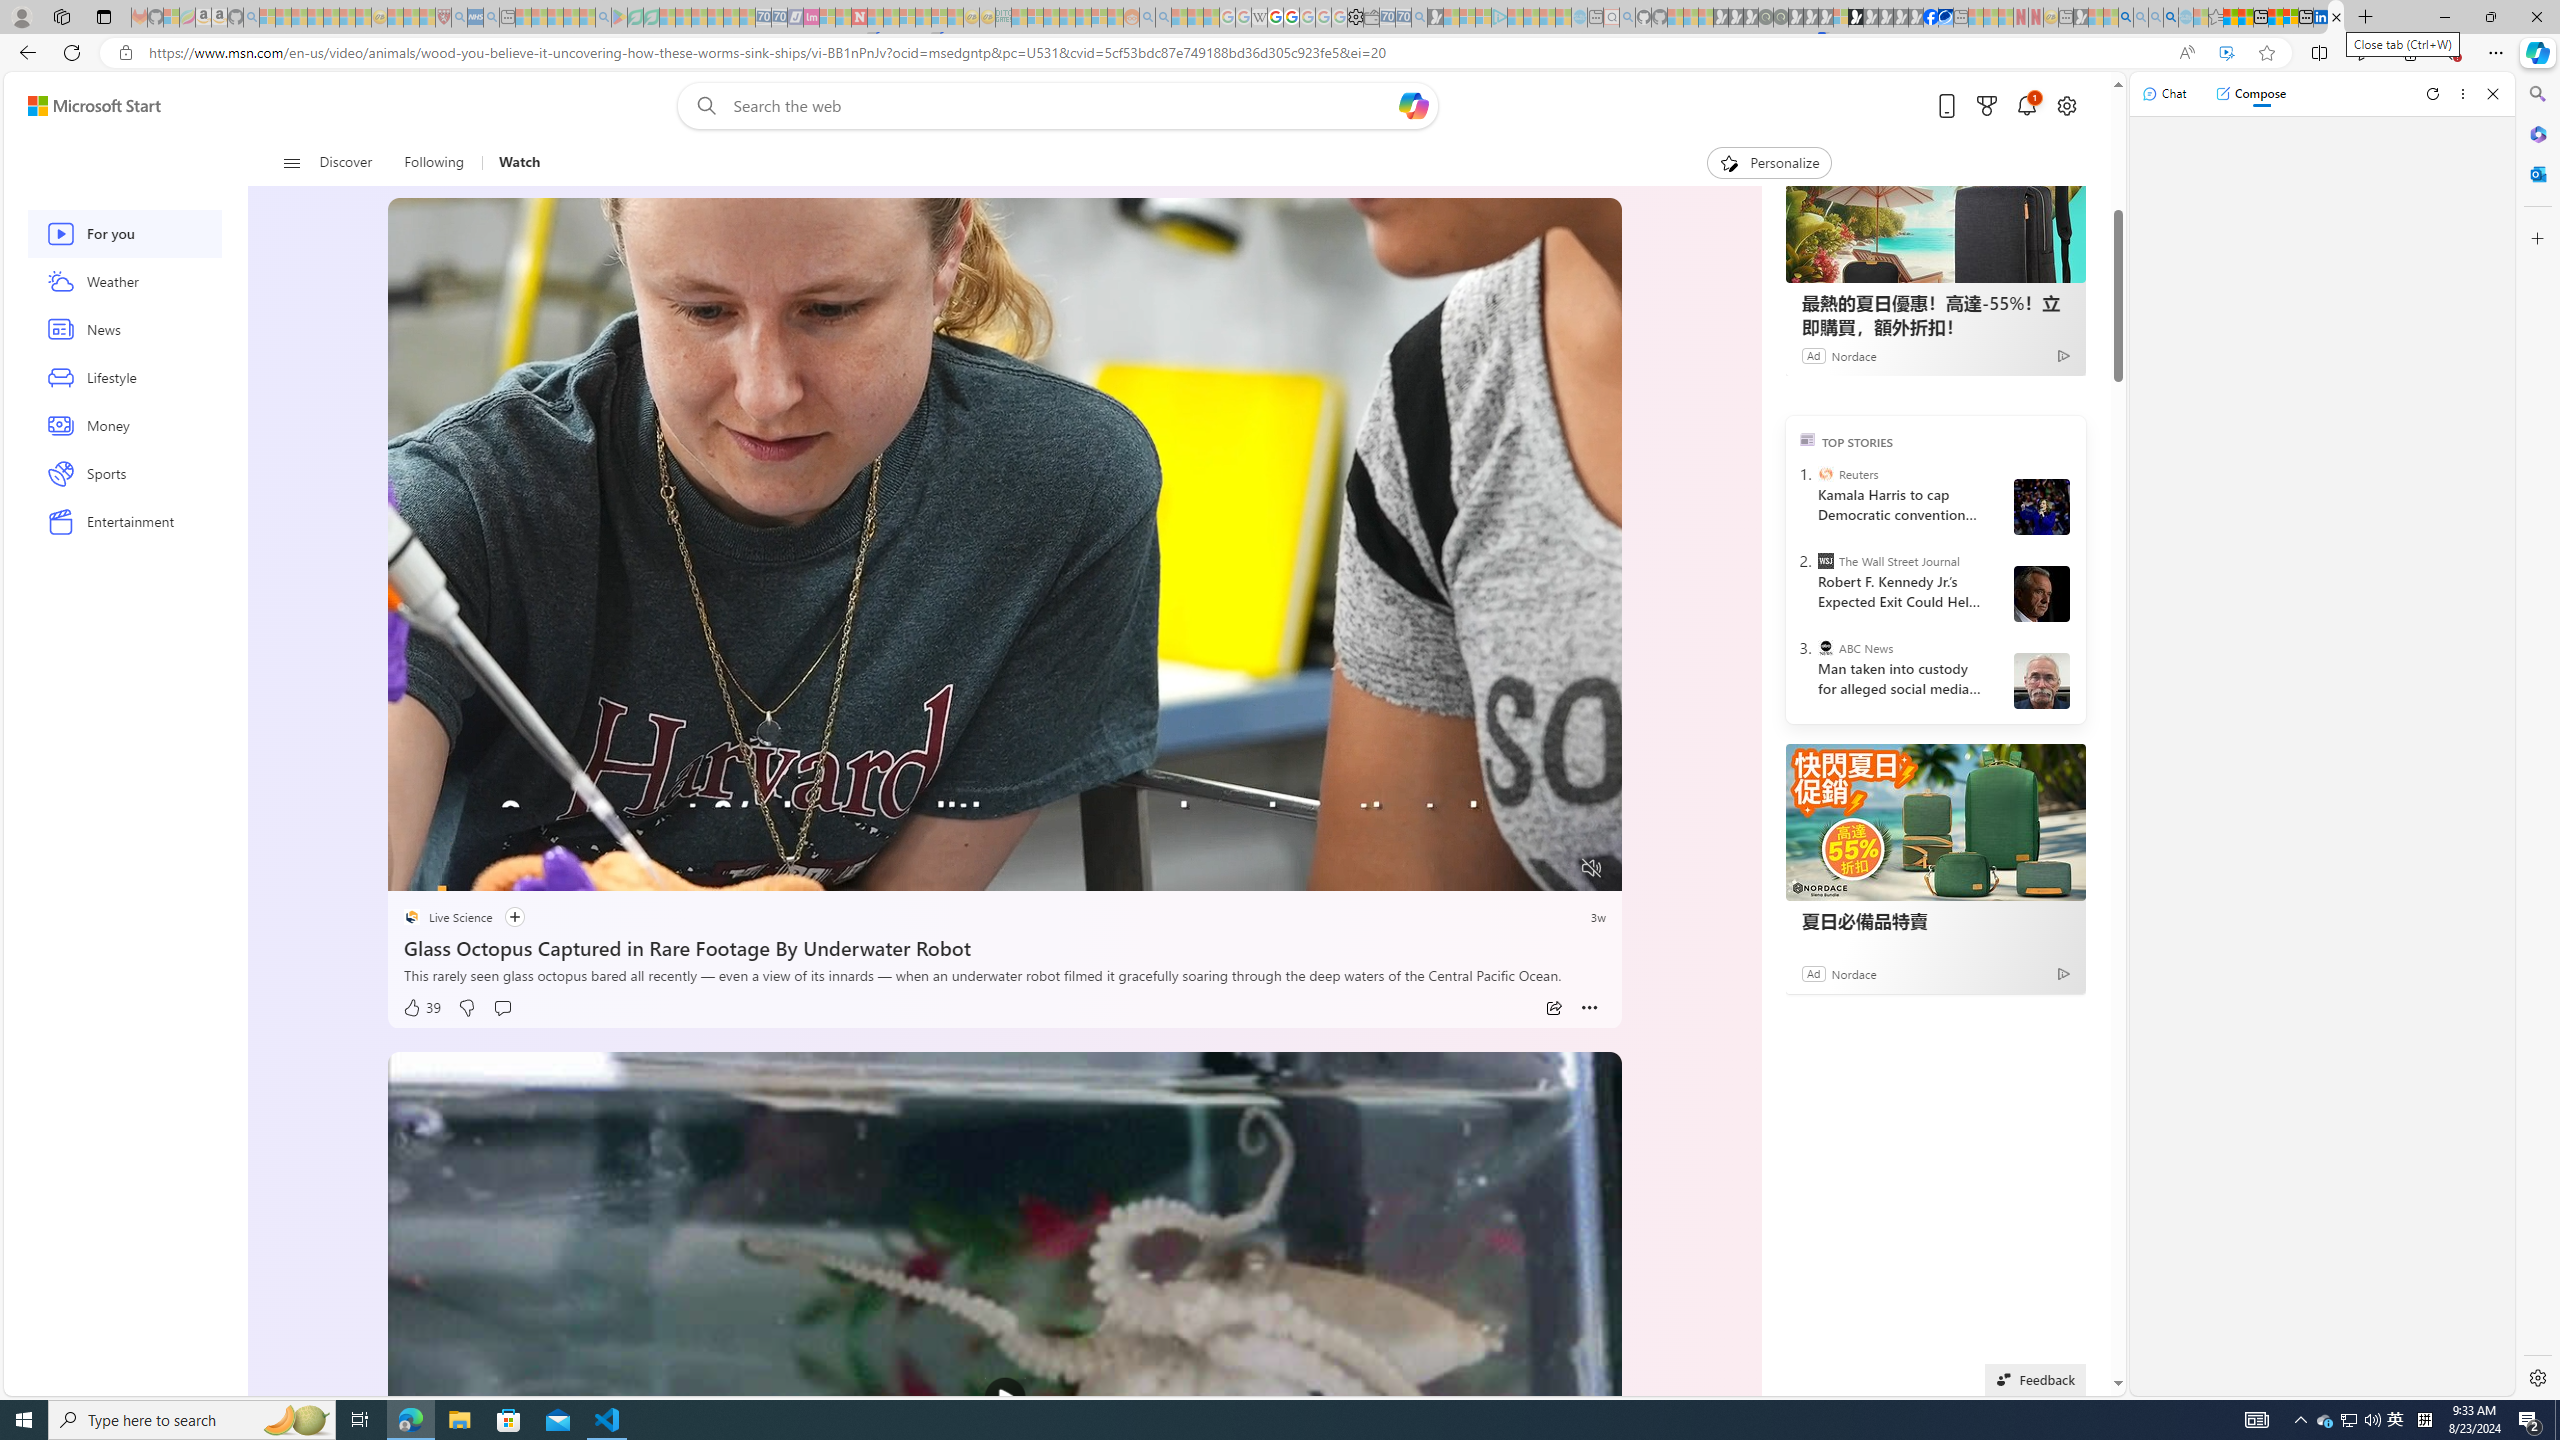 The width and height of the screenshot is (2560, 1440). Describe the element at coordinates (458, 868) in the screenshot. I see `Seek Back` at that location.